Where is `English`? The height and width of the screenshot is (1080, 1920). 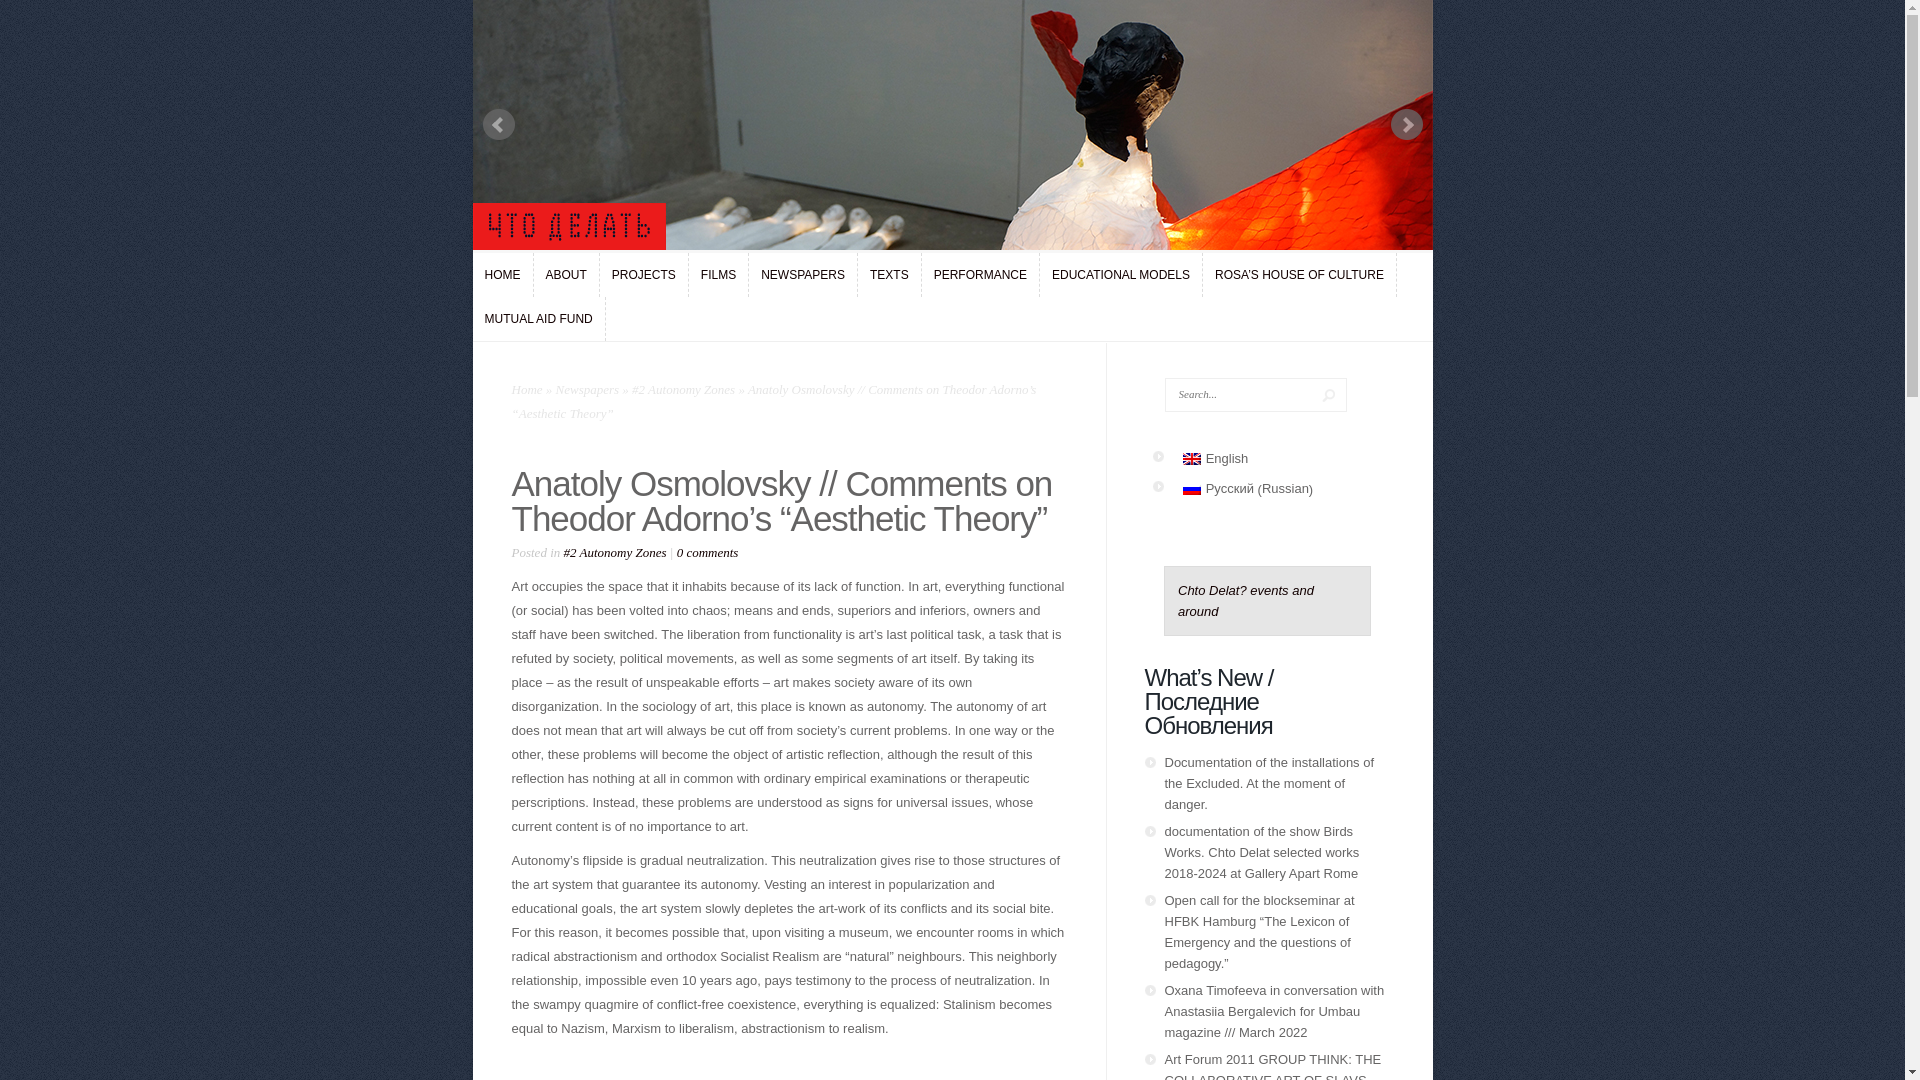
English is located at coordinates (1214, 458).